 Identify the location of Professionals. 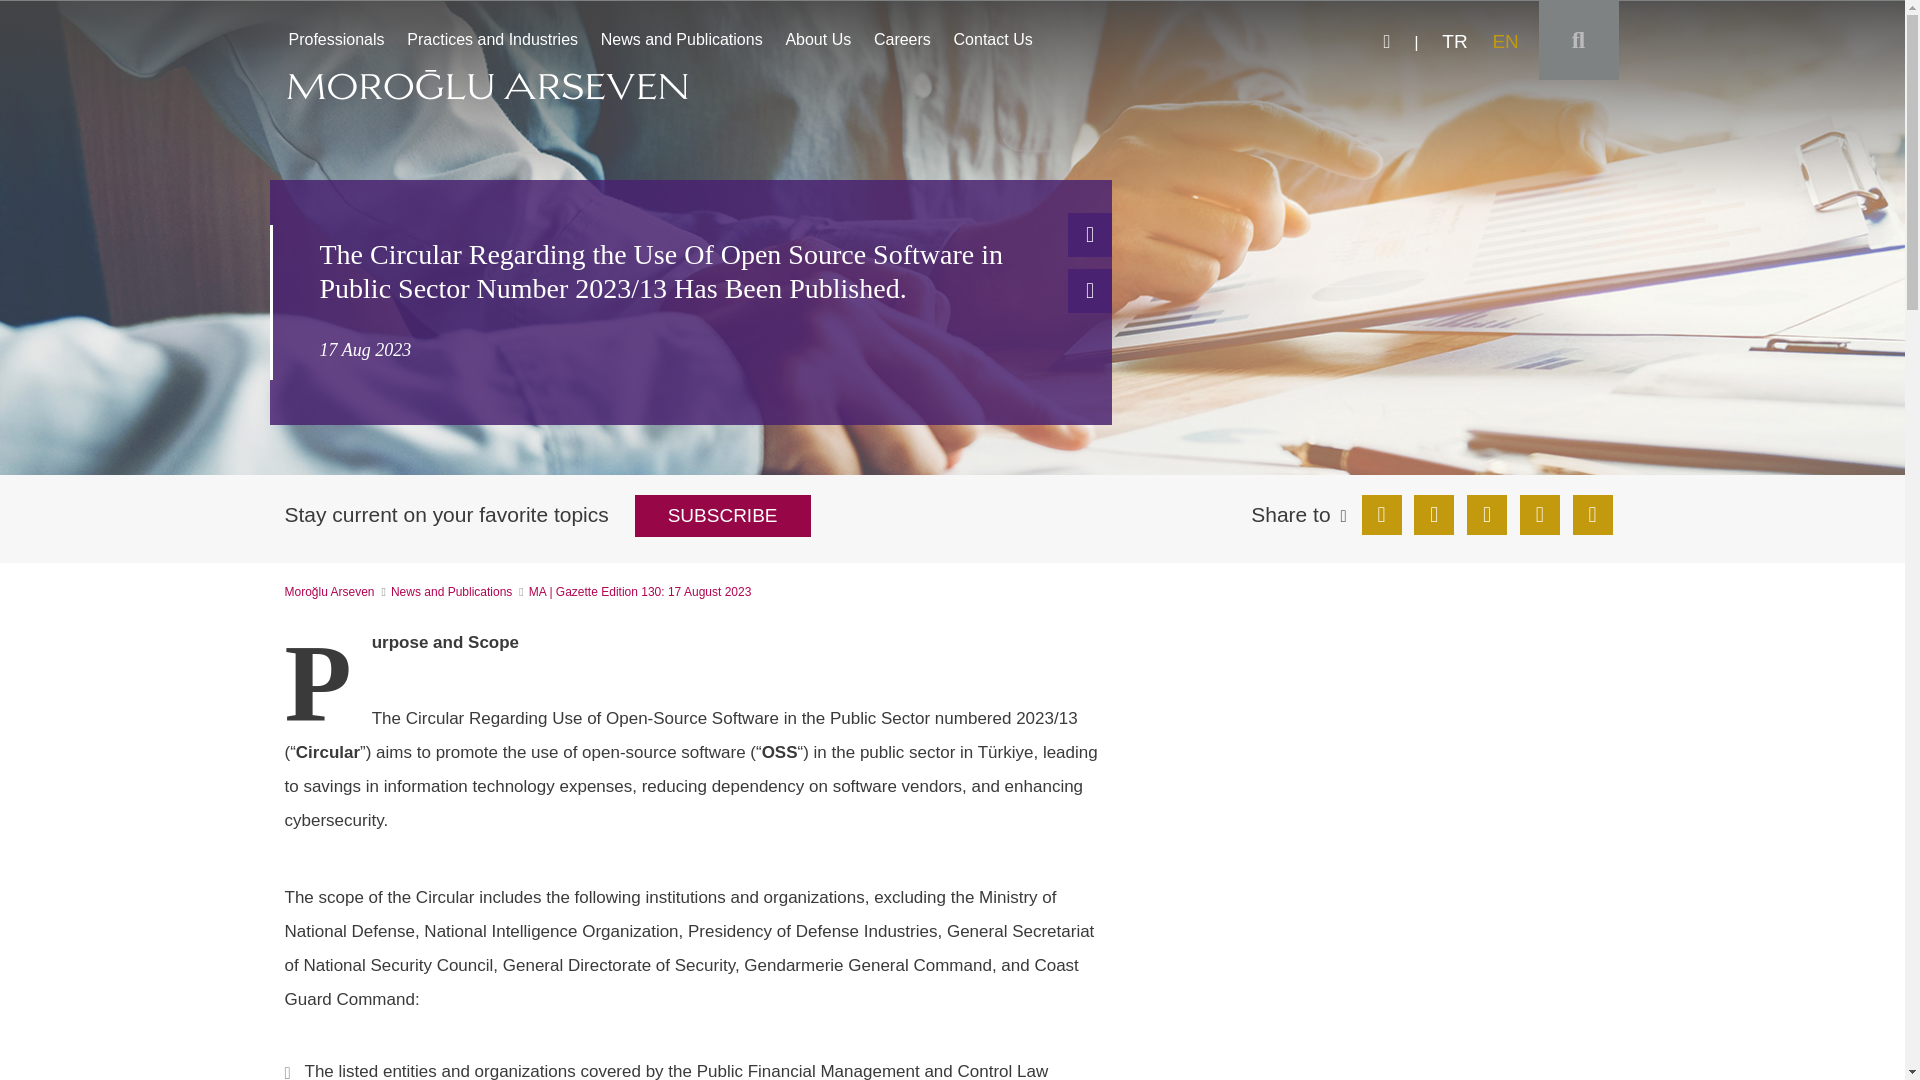
(993, 40).